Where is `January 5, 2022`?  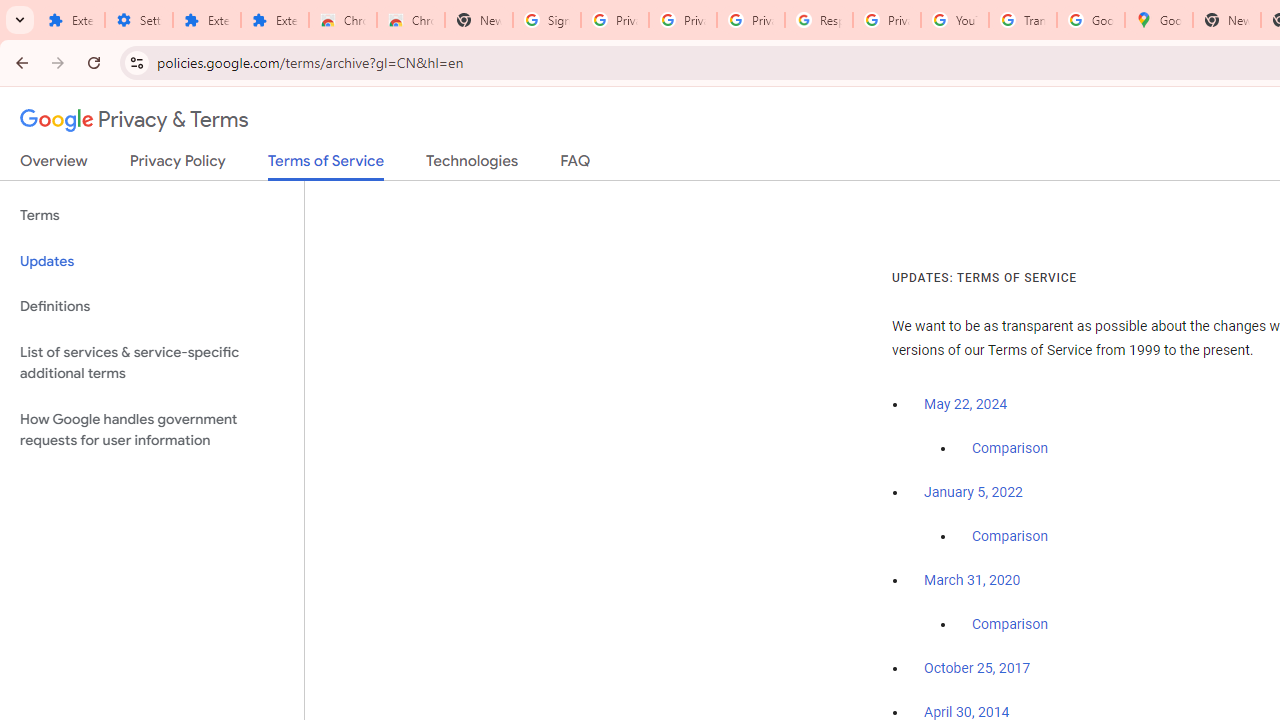
January 5, 2022 is located at coordinates (973, 492).